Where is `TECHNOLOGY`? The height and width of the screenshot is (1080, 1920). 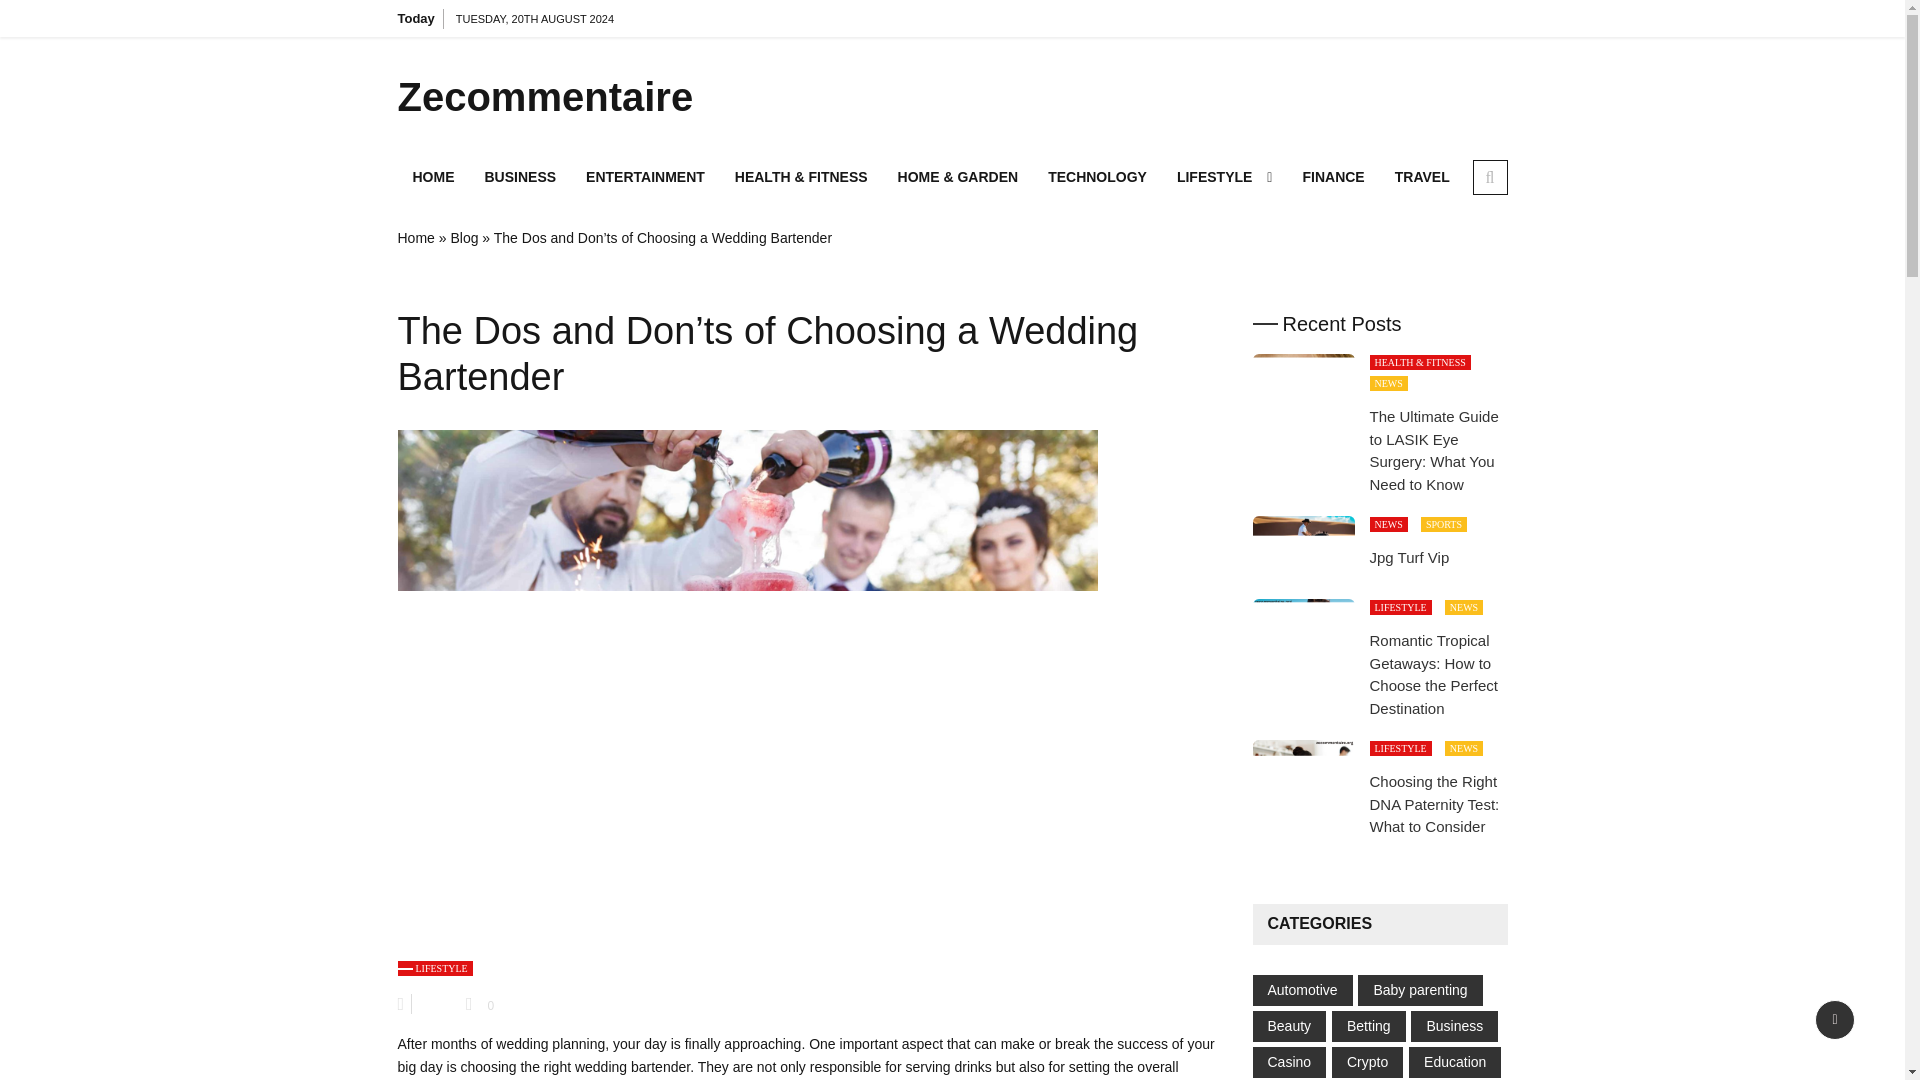 TECHNOLOGY is located at coordinates (1096, 176).